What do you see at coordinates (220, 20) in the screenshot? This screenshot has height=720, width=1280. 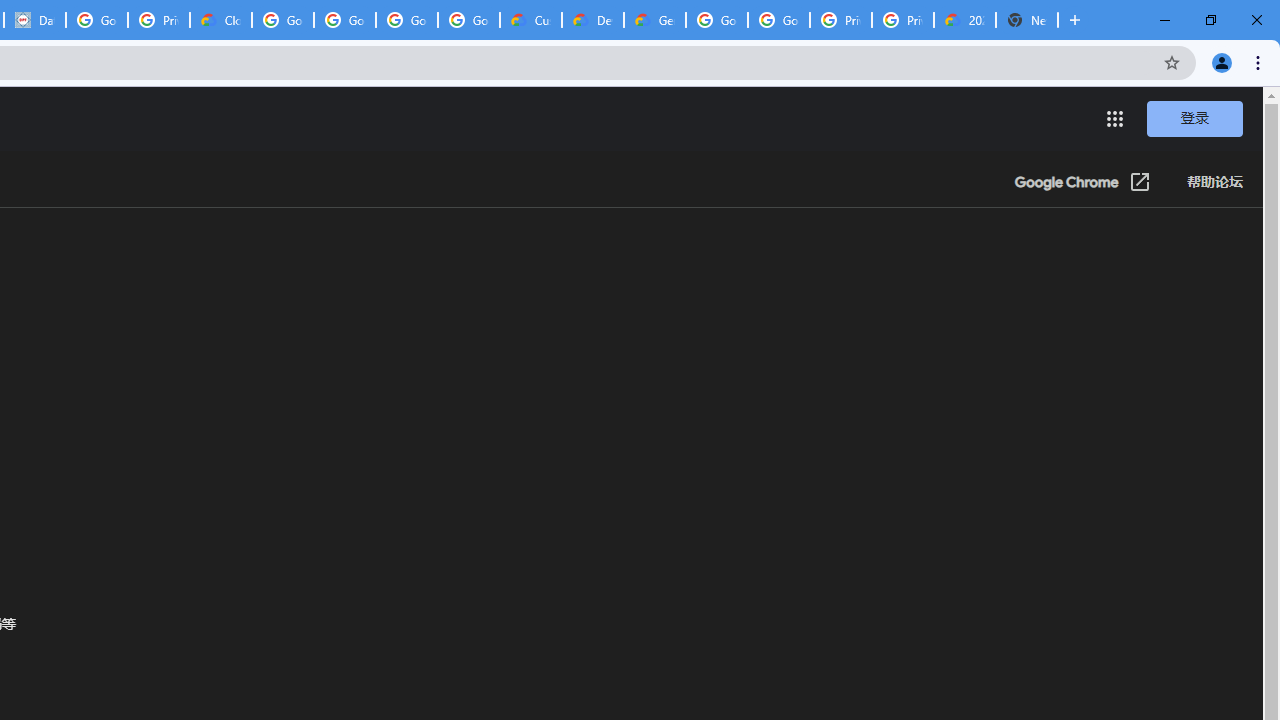 I see `Cloud Data Processing Addendum | Google Cloud` at bounding box center [220, 20].